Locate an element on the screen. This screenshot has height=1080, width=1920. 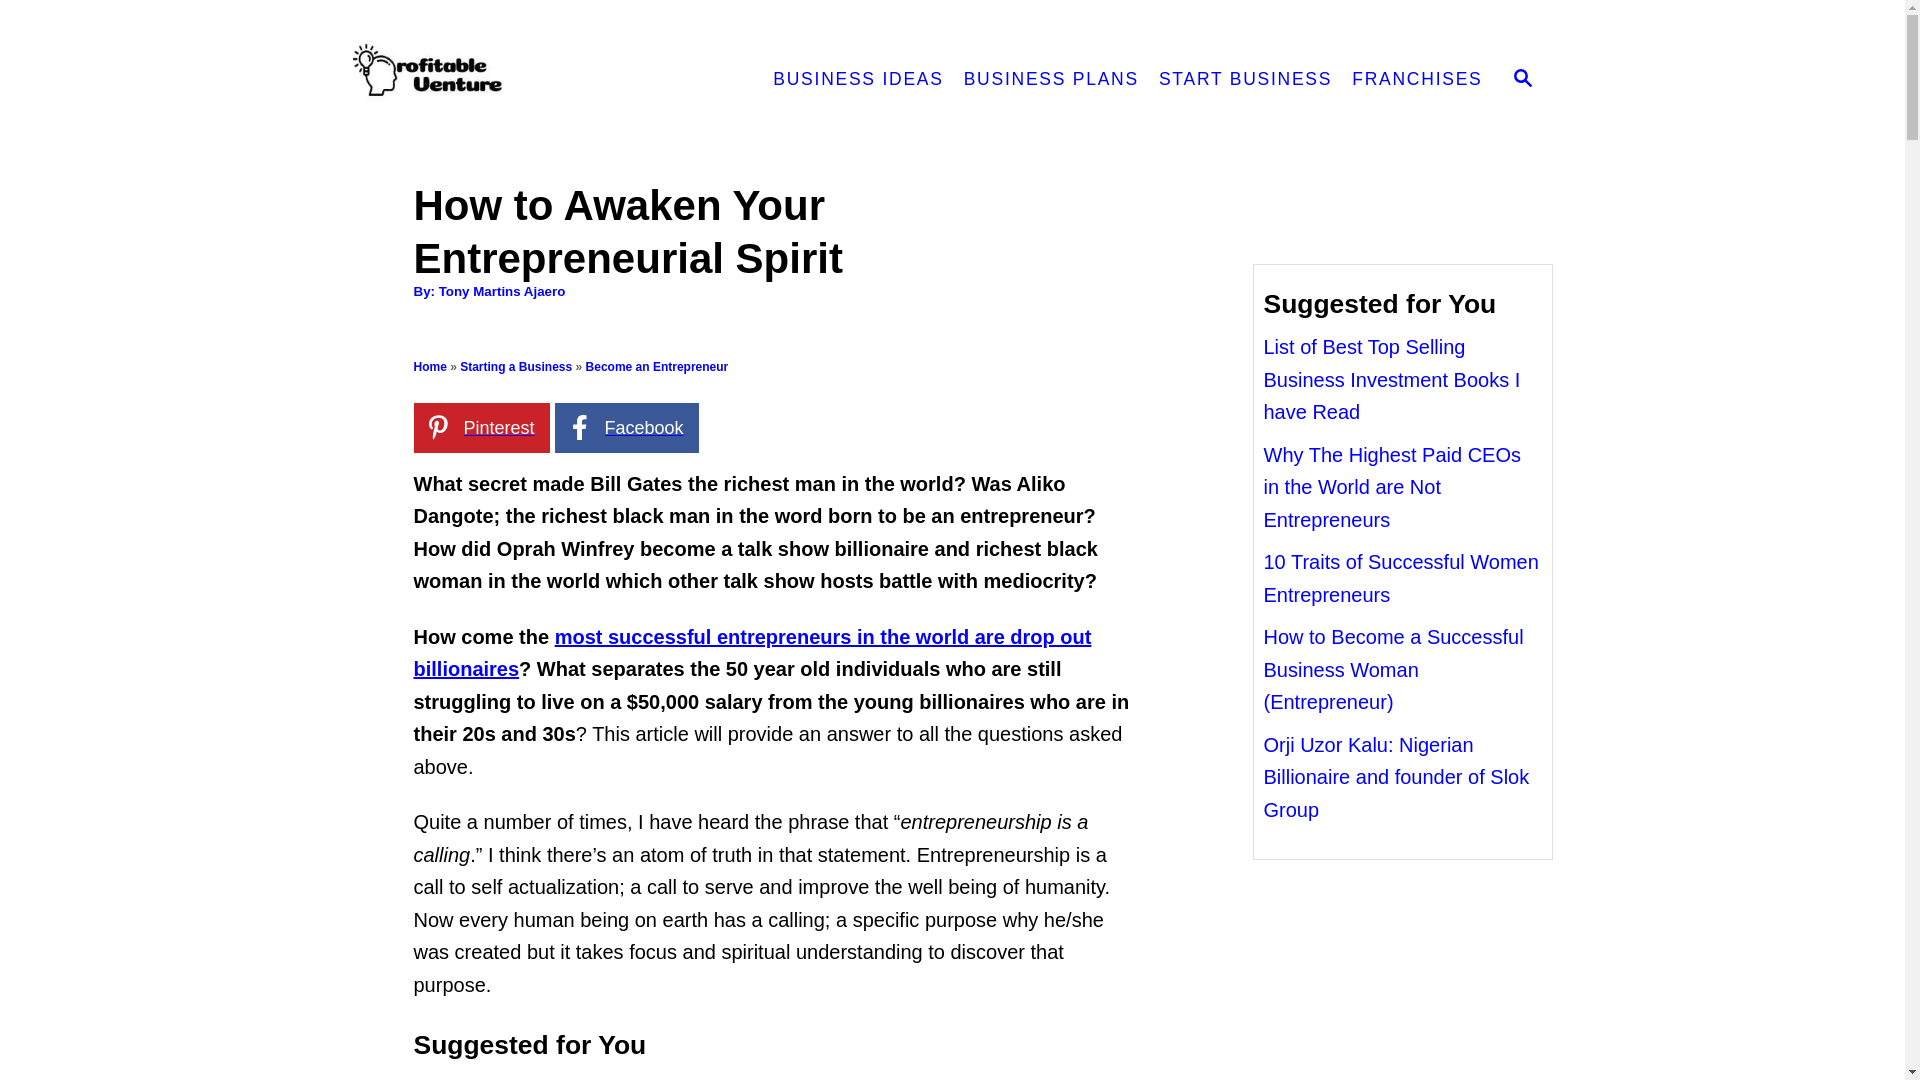
Home is located at coordinates (430, 366).